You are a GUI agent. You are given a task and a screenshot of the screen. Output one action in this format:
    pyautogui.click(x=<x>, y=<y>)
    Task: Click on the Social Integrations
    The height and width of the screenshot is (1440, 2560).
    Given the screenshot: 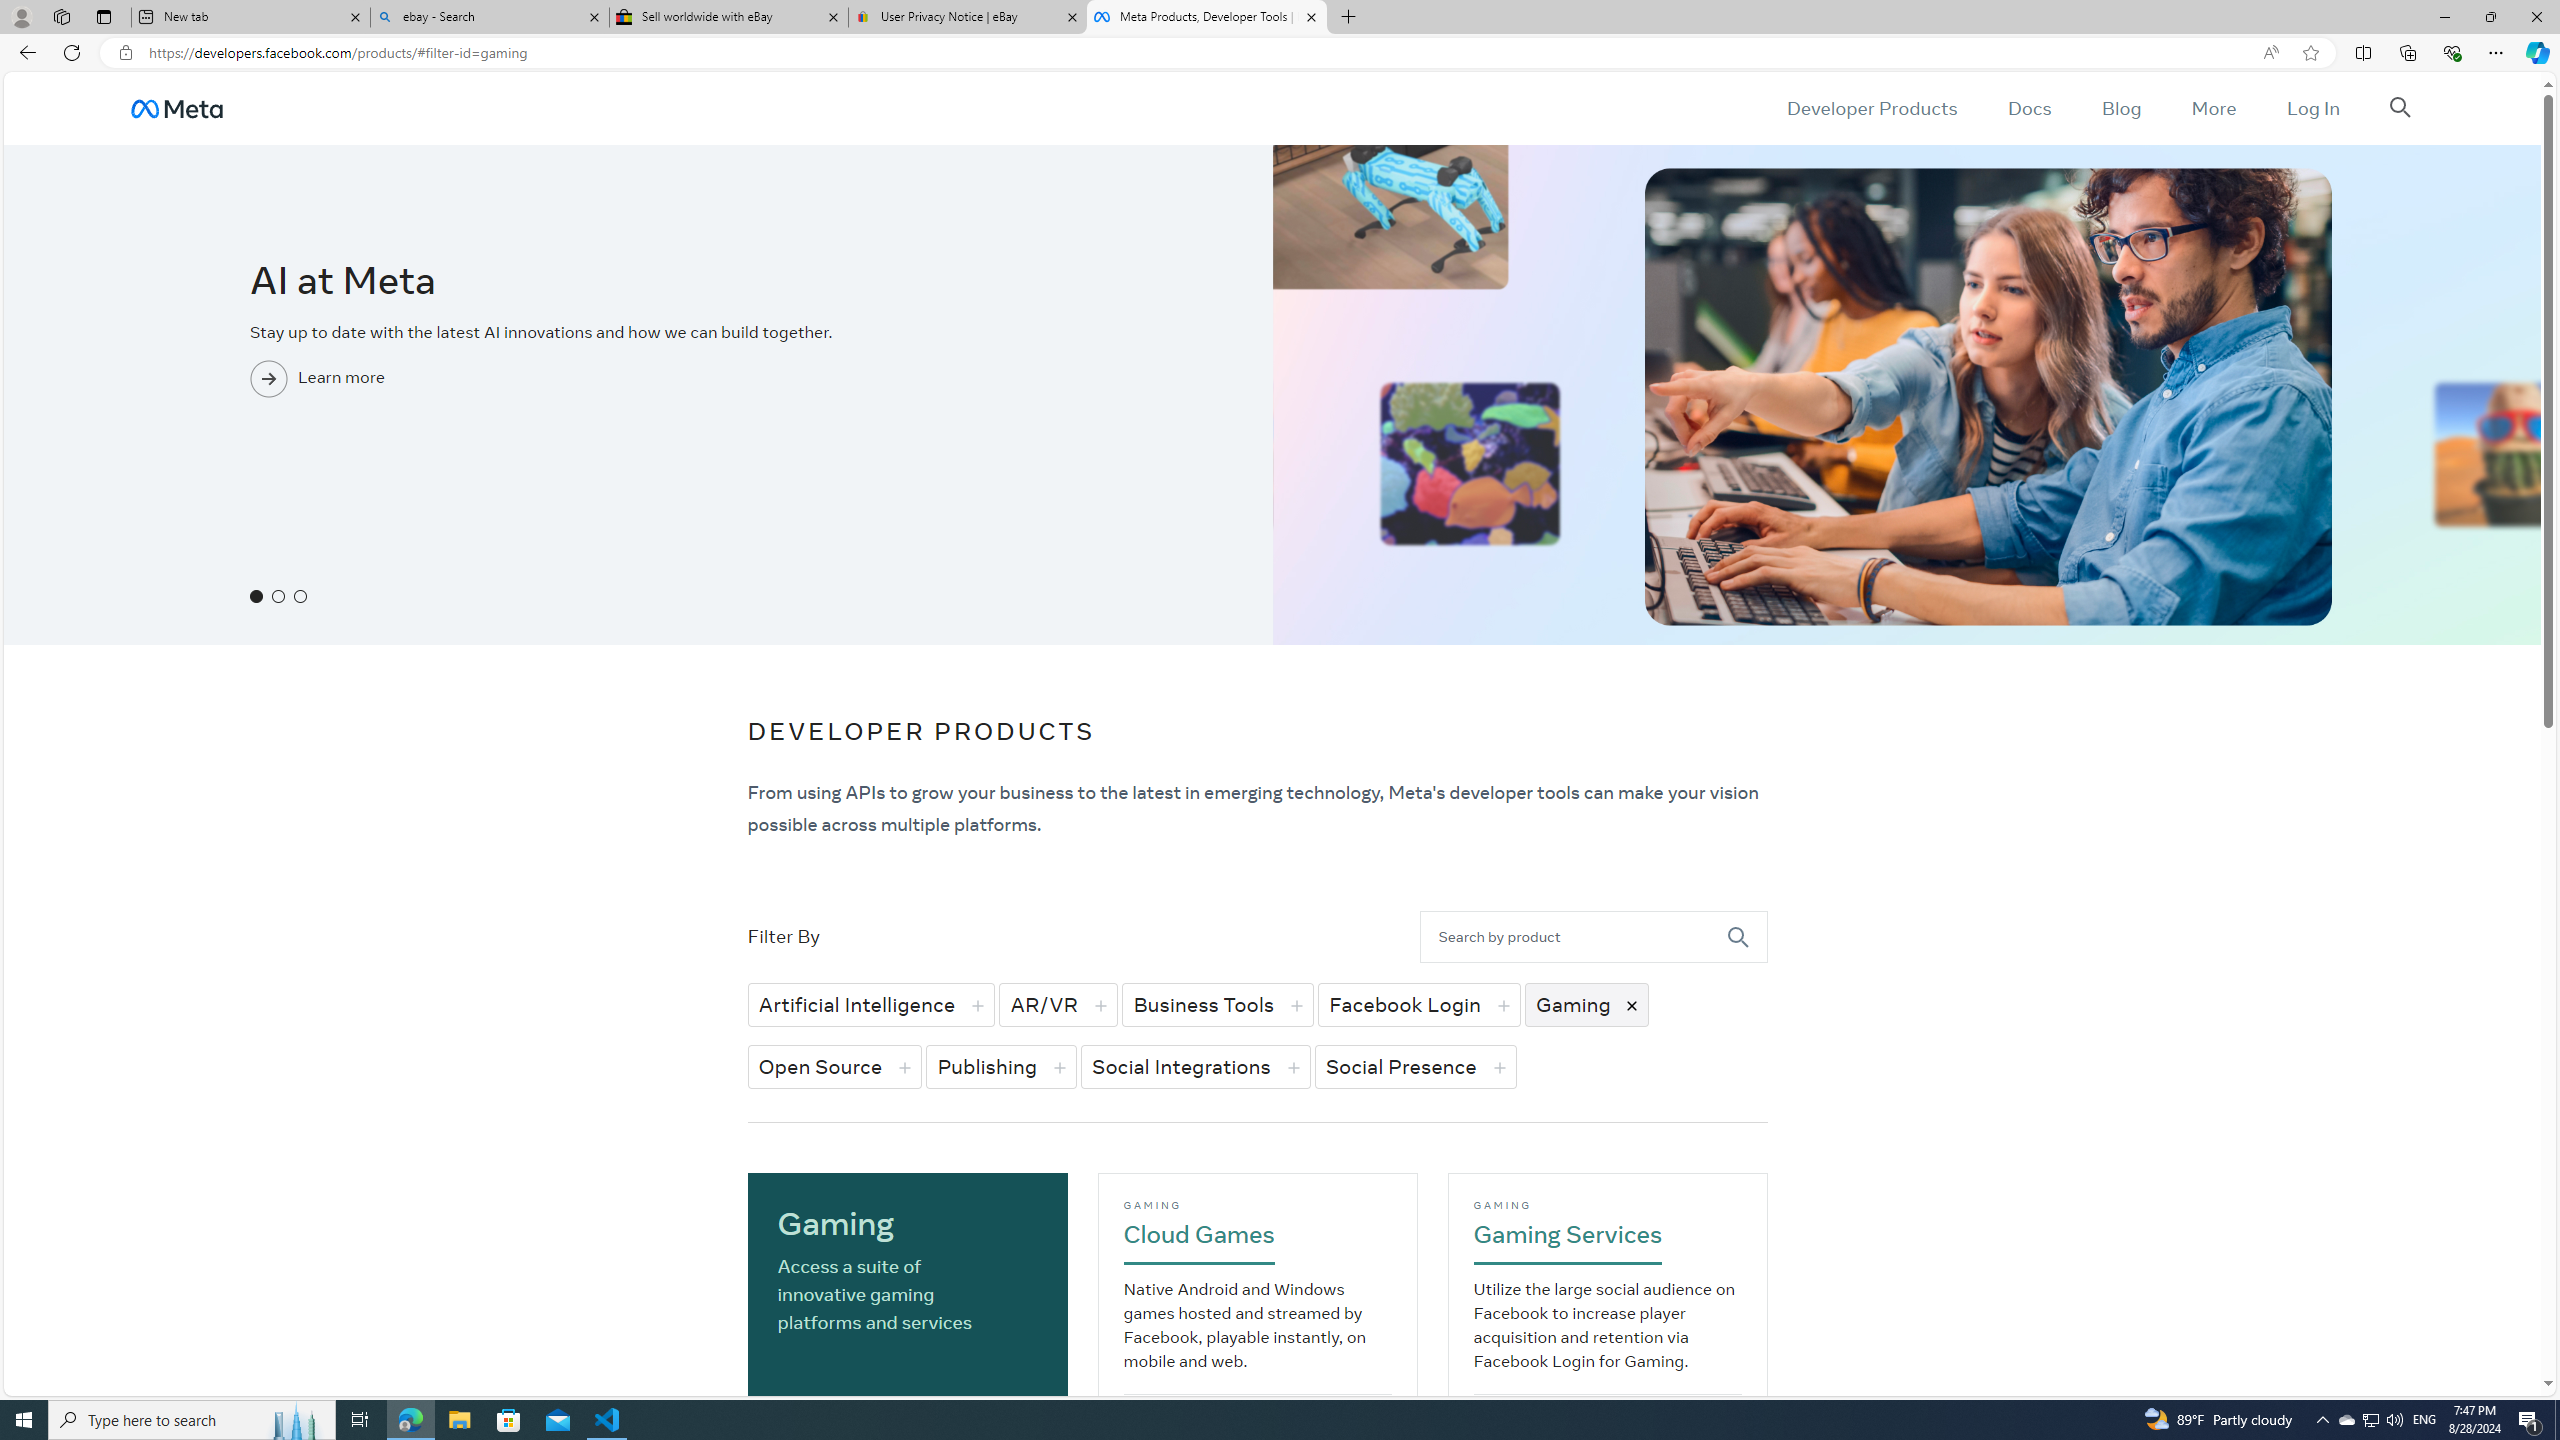 What is the action you would take?
    pyautogui.click(x=1195, y=1066)
    